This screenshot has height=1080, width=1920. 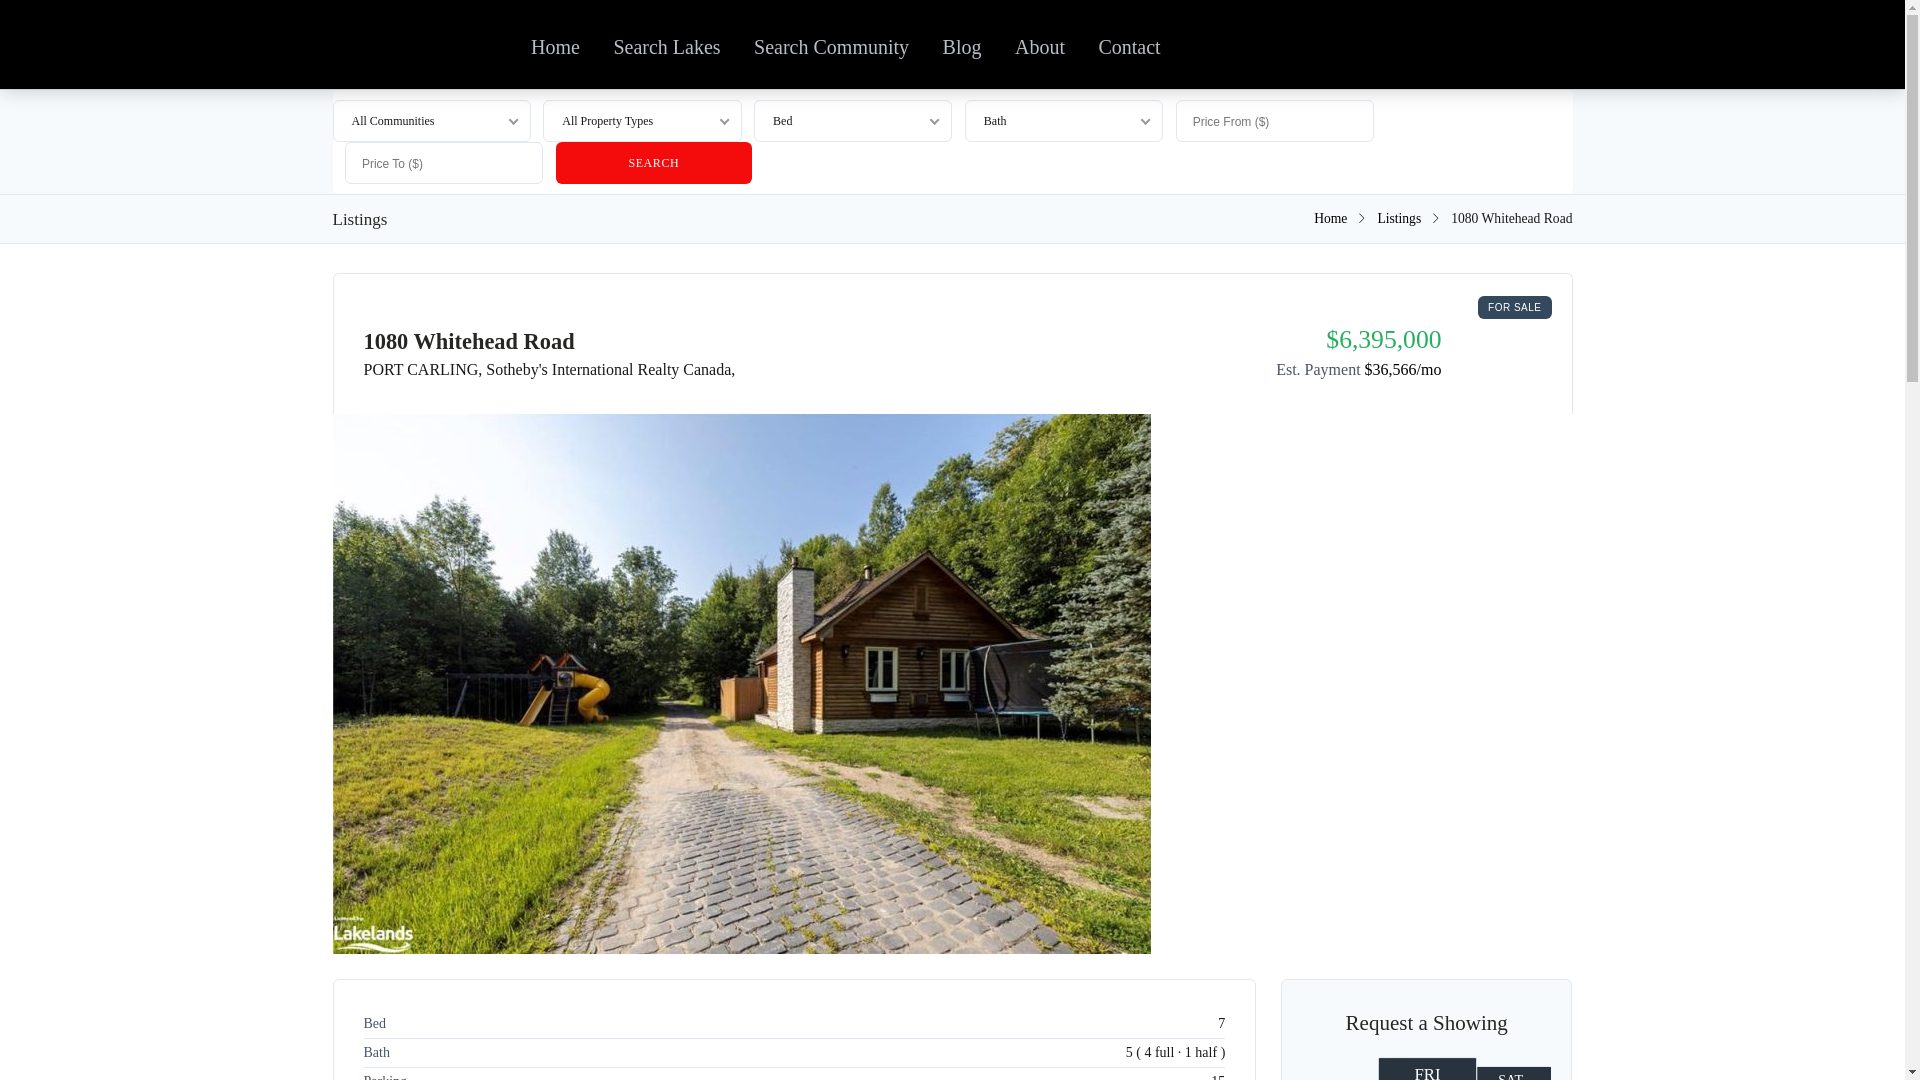 I want to click on Search, so click(x=654, y=162).